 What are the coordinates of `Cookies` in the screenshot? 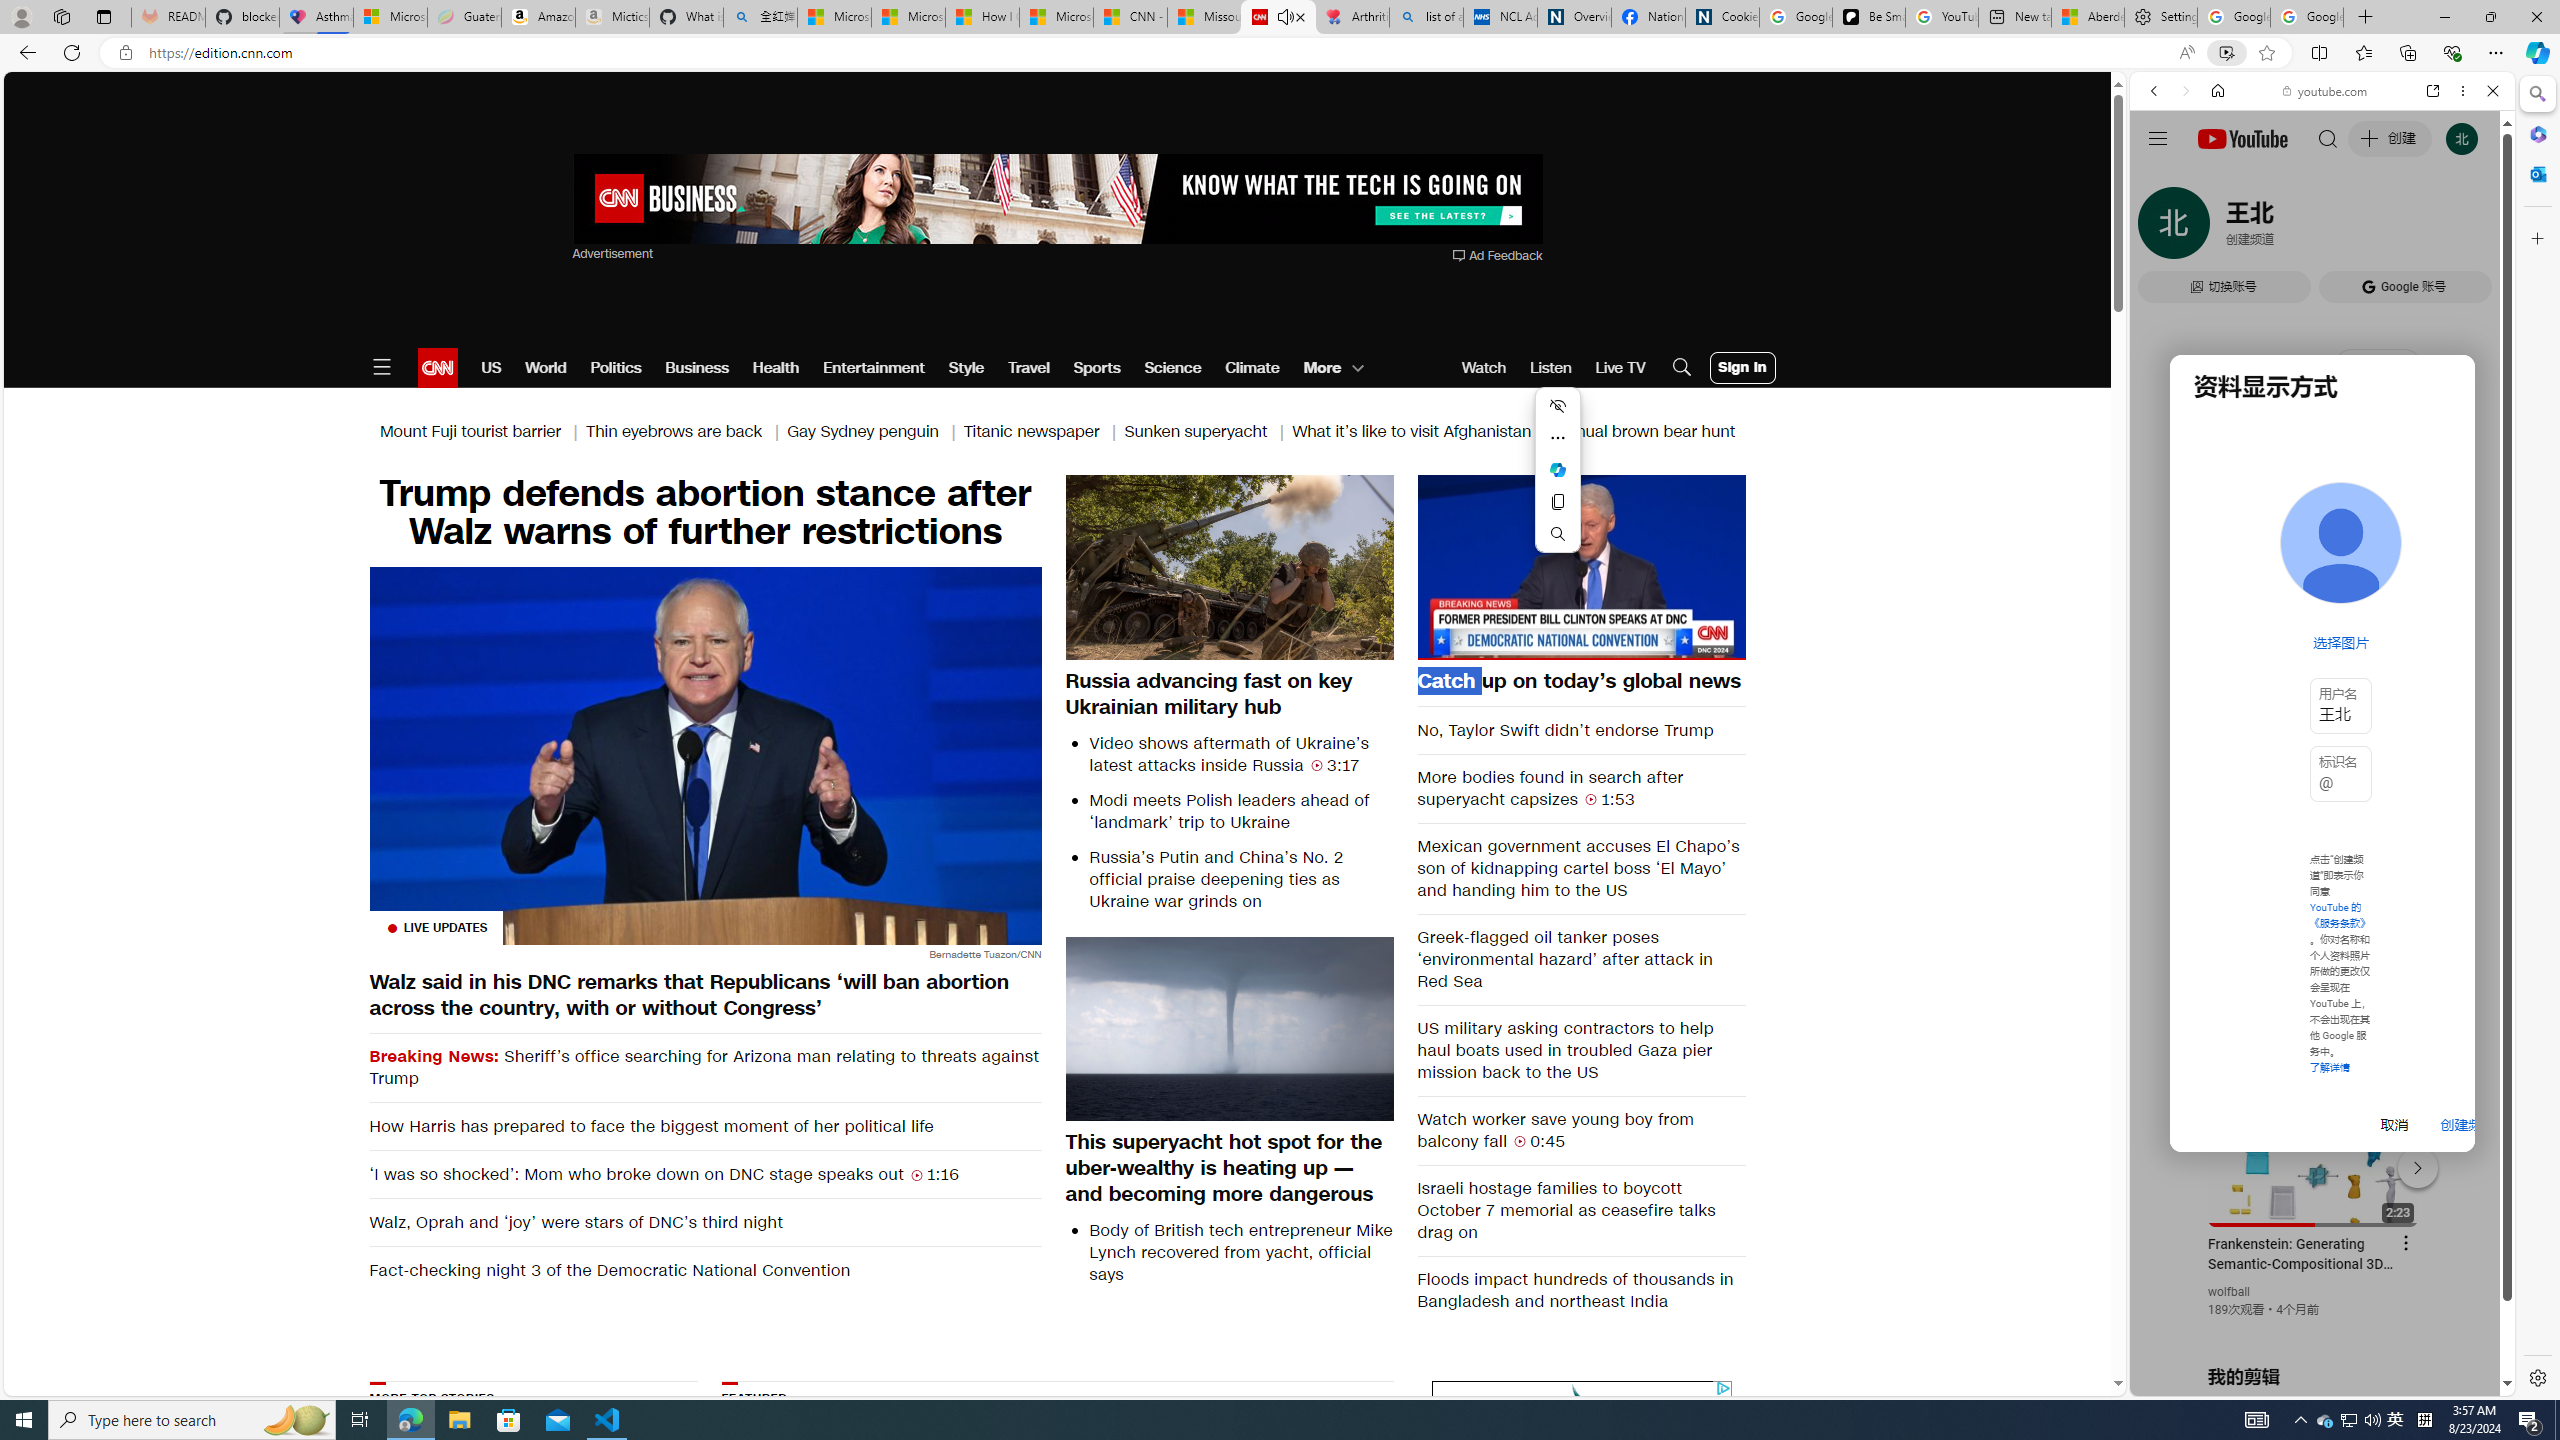 It's located at (1722, 17).